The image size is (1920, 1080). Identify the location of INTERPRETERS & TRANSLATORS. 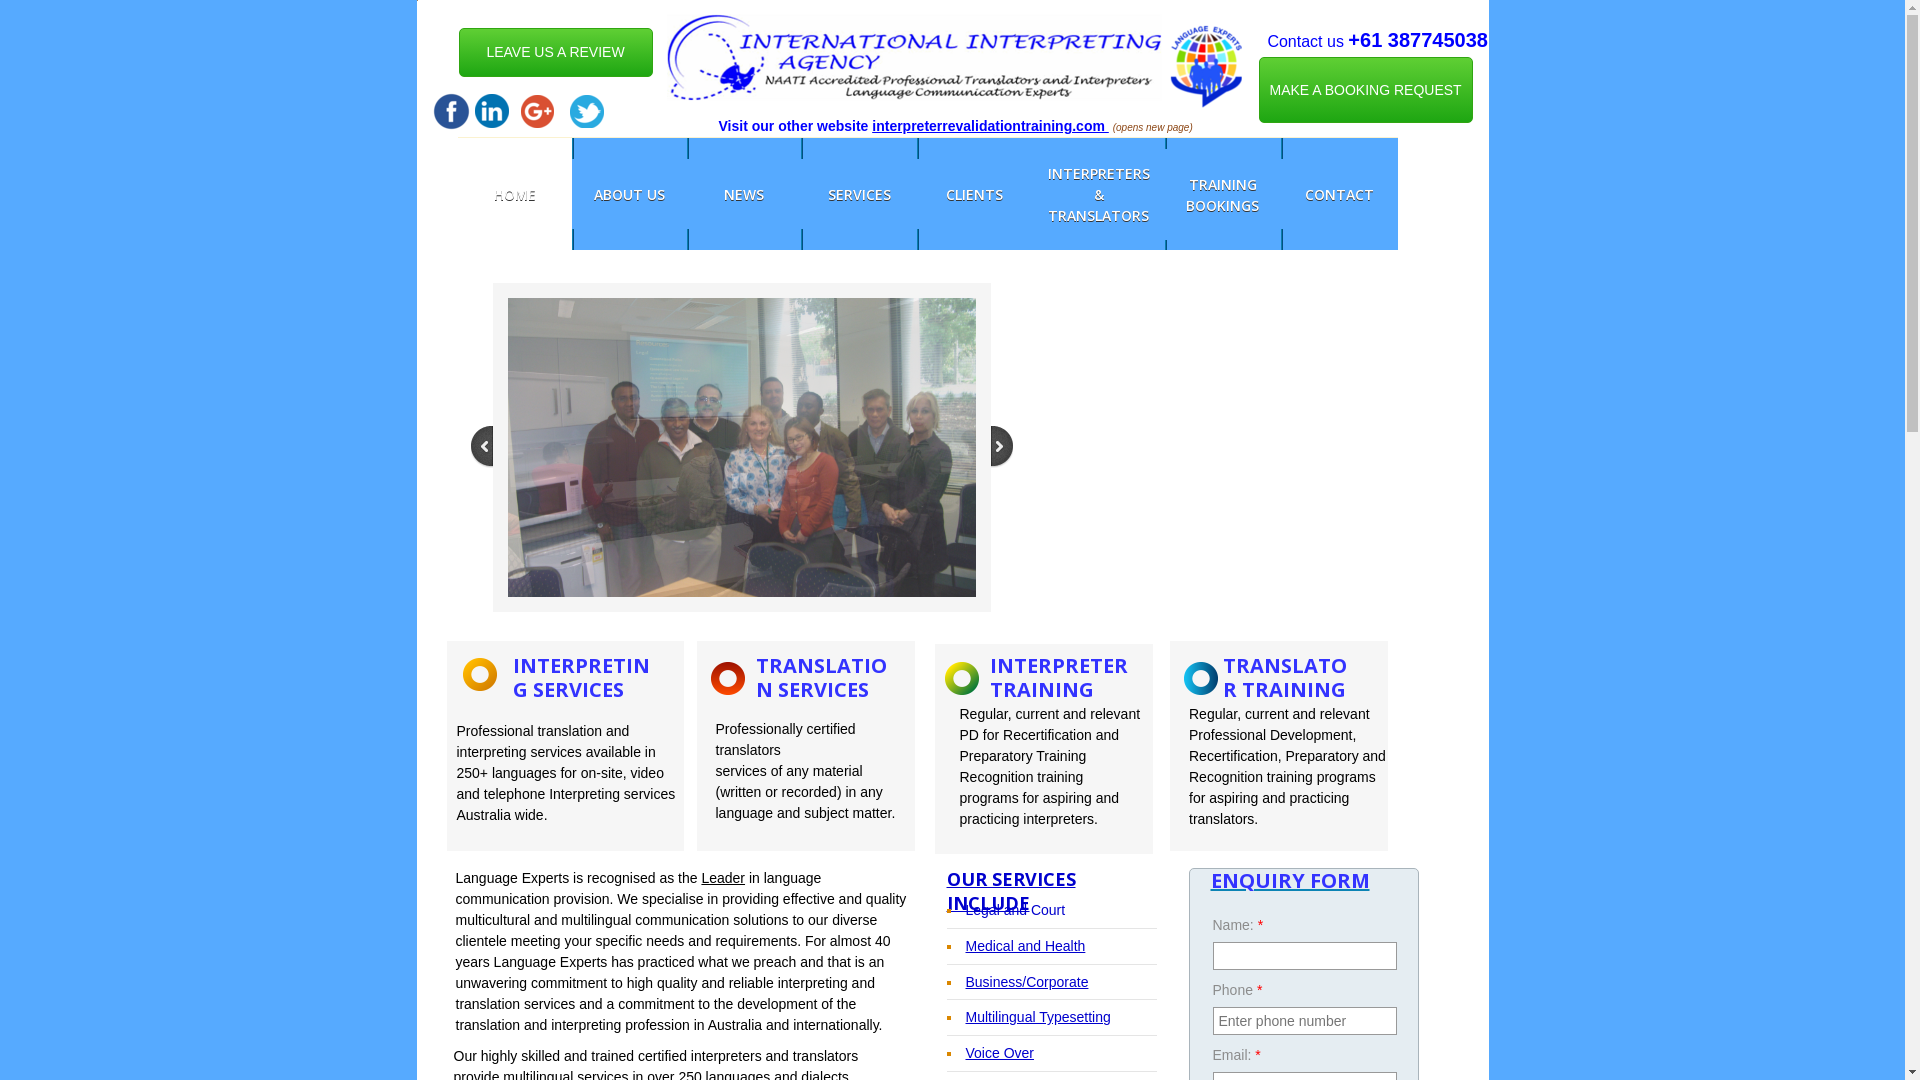
(1099, 194).